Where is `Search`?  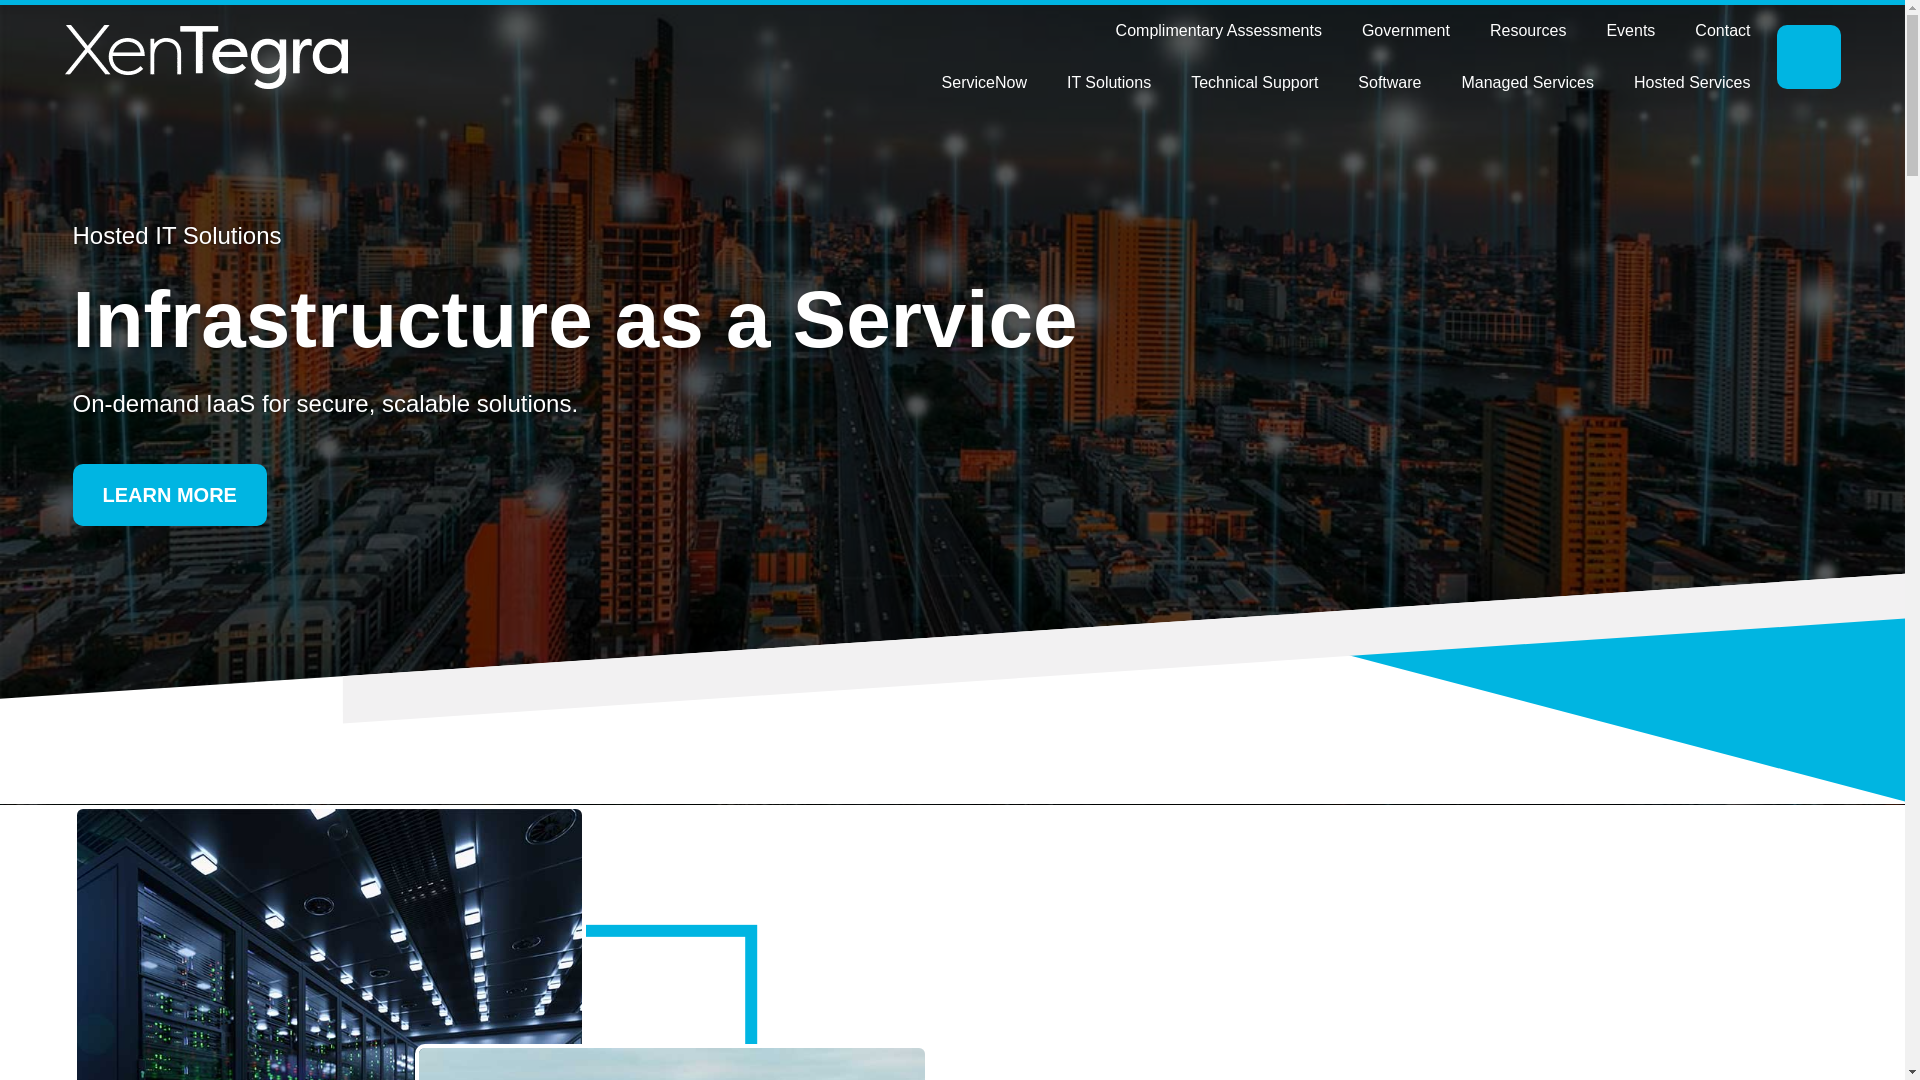
Search is located at coordinates (1808, 56).